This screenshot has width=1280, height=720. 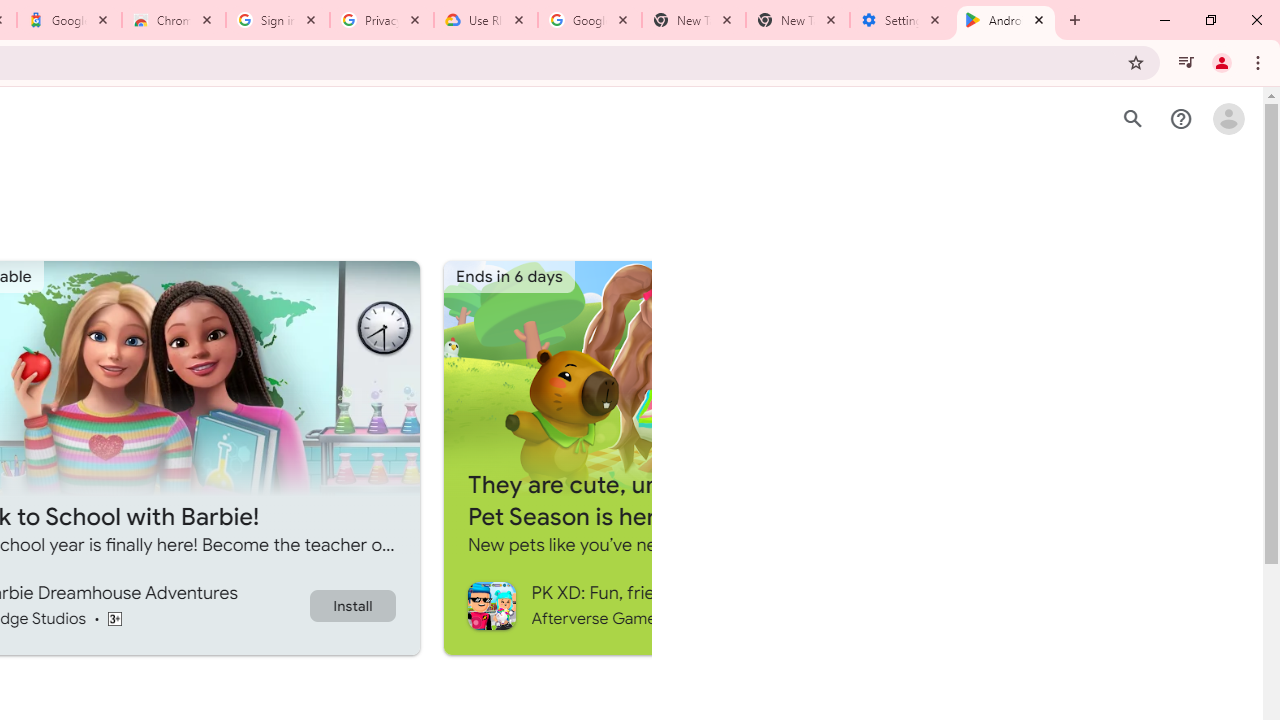 What do you see at coordinates (114, 618) in the screenshot?
I see `Content rating Rated for 3+` at bounding box center [114, 618].